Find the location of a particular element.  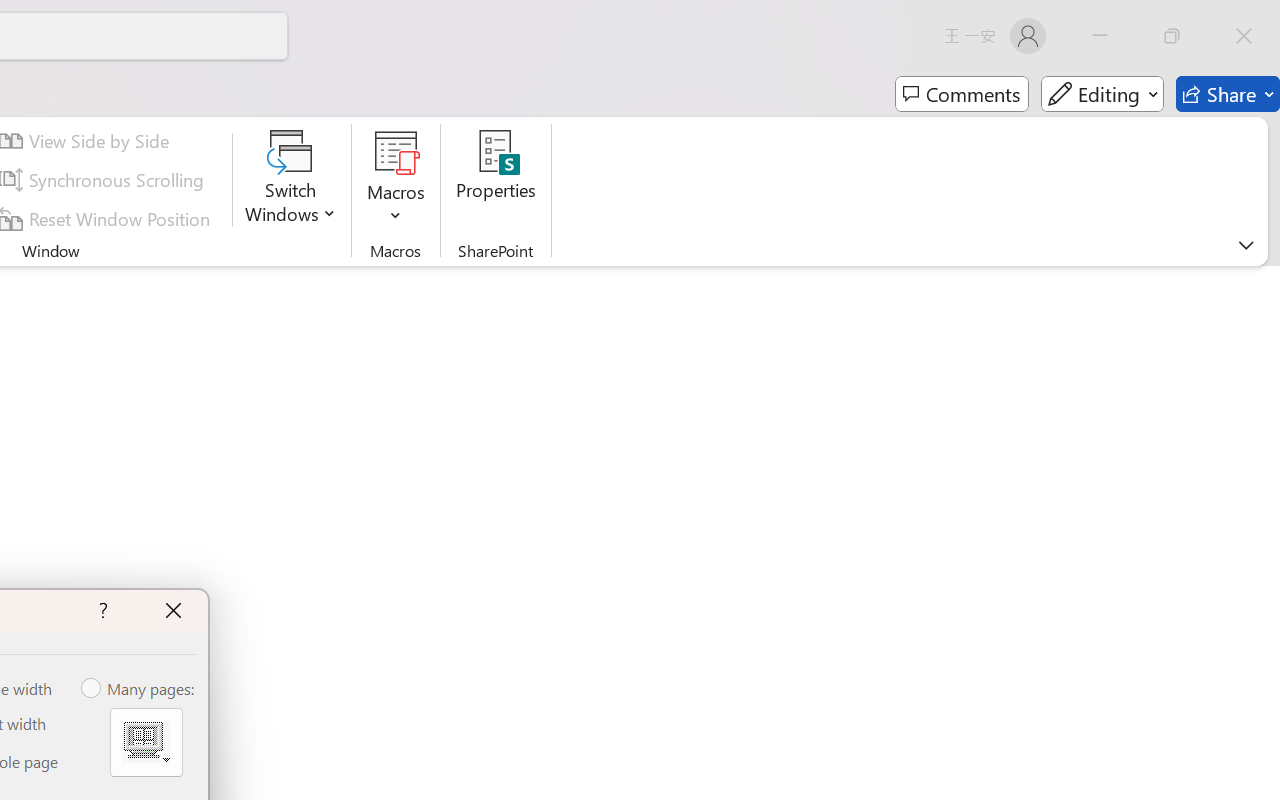

Many pages: is located at coordinates (139, 689).